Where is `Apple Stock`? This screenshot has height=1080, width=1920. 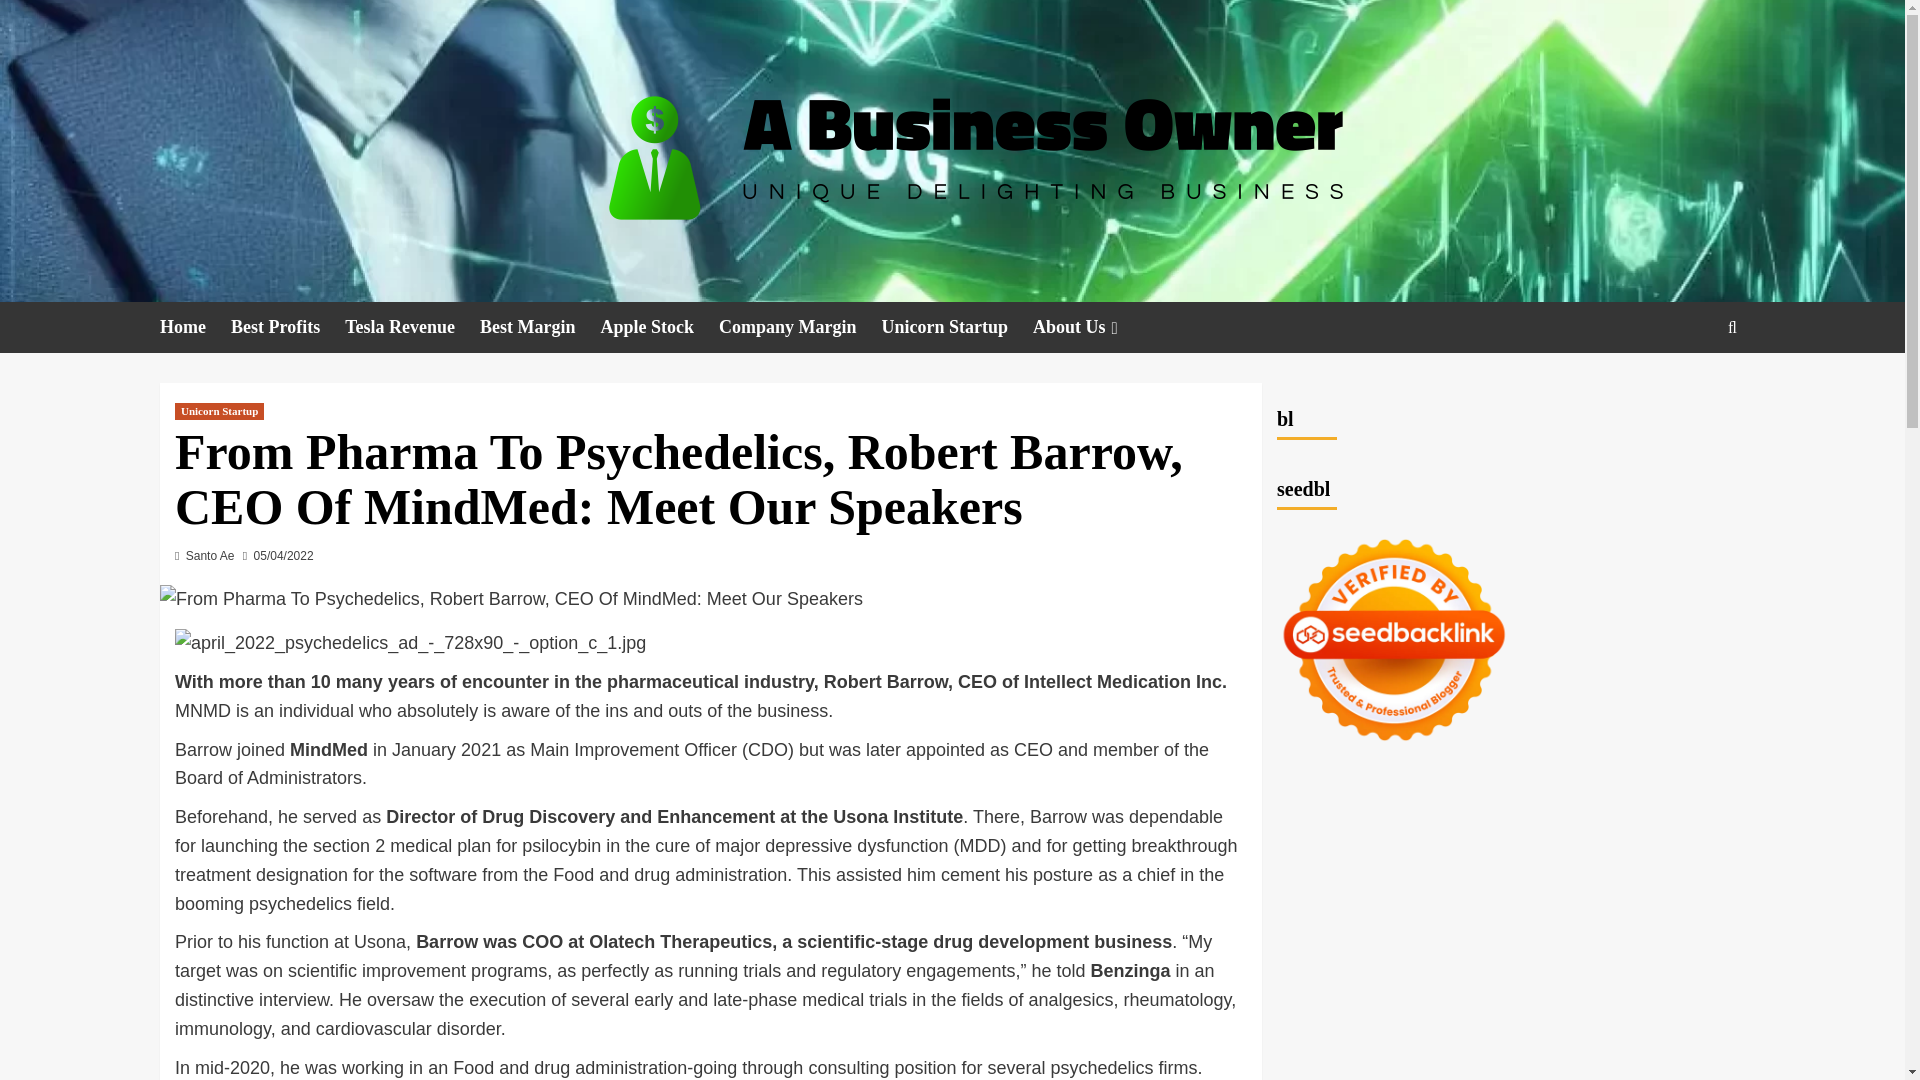 Apple Stock is located at coordinates (658, 328).